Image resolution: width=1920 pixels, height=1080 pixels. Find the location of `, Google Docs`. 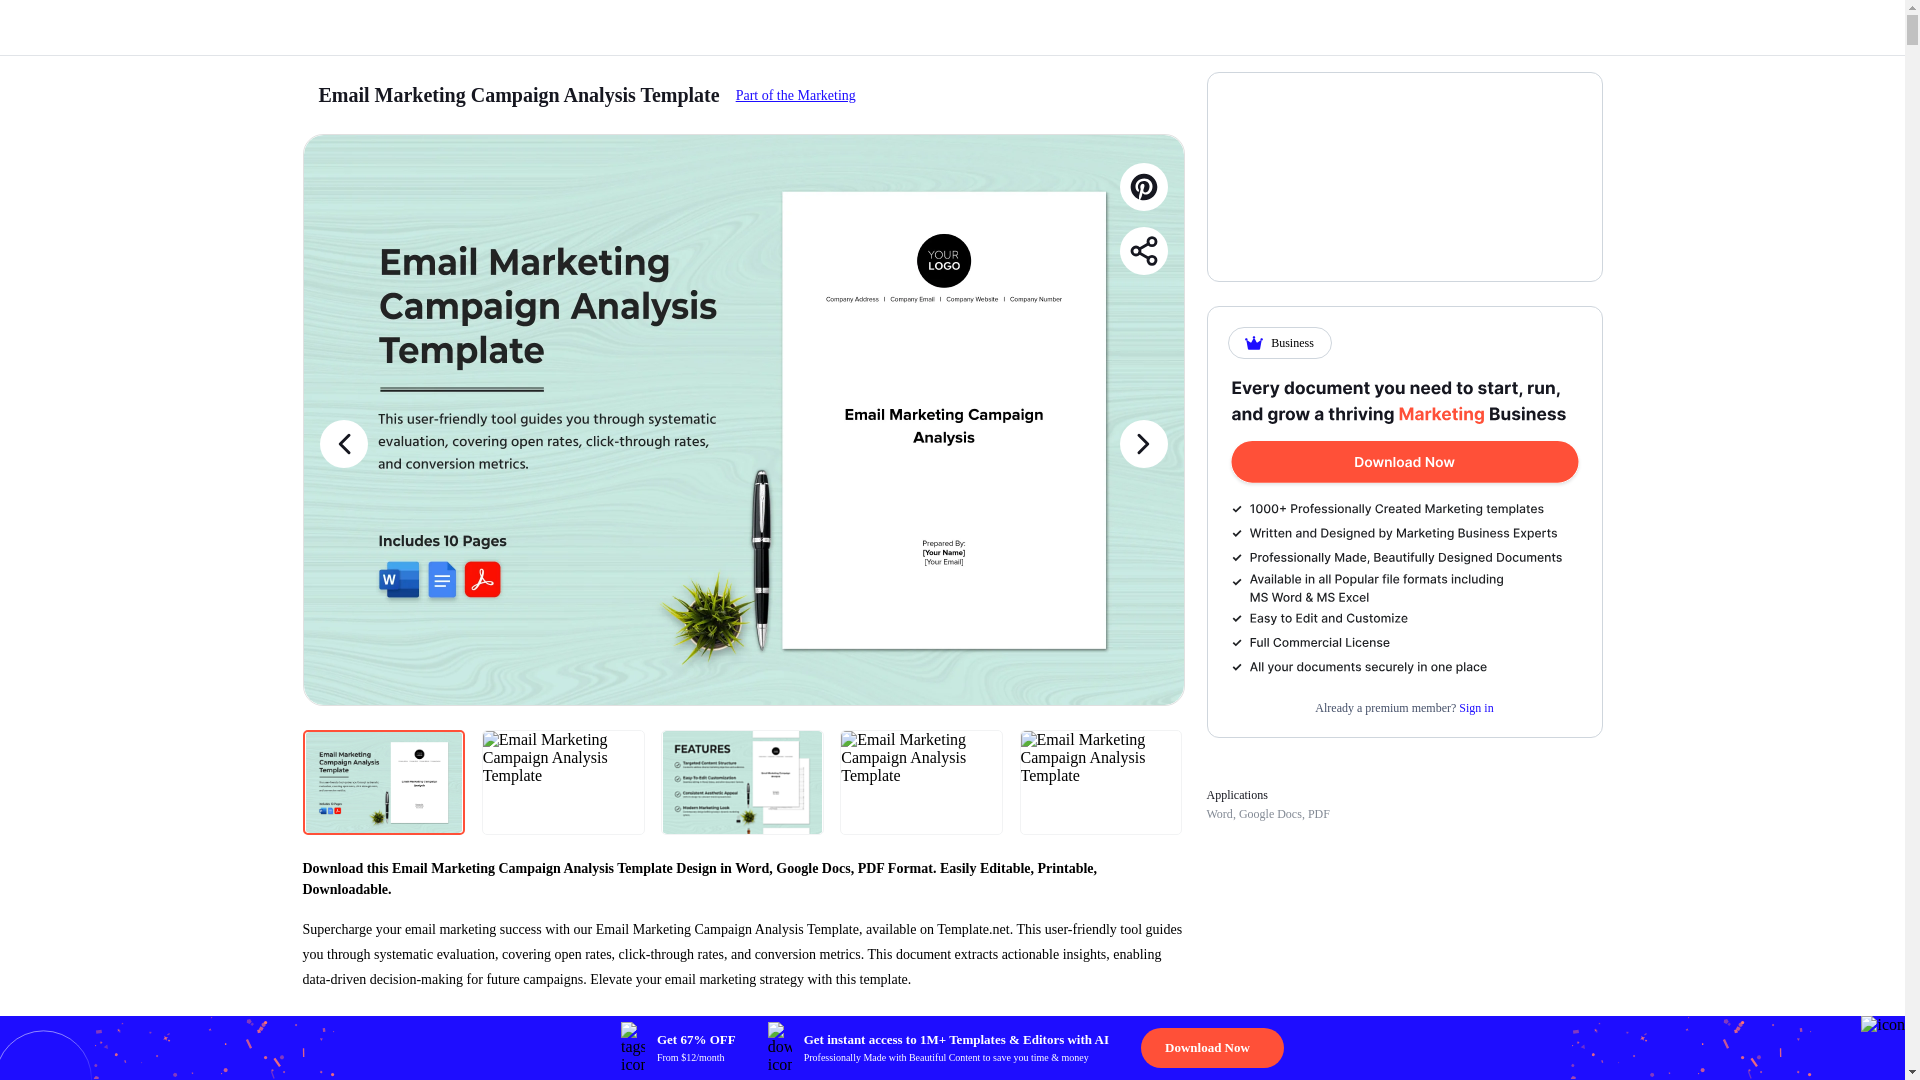

, Google Docs is located at coordinates (1266, 813).